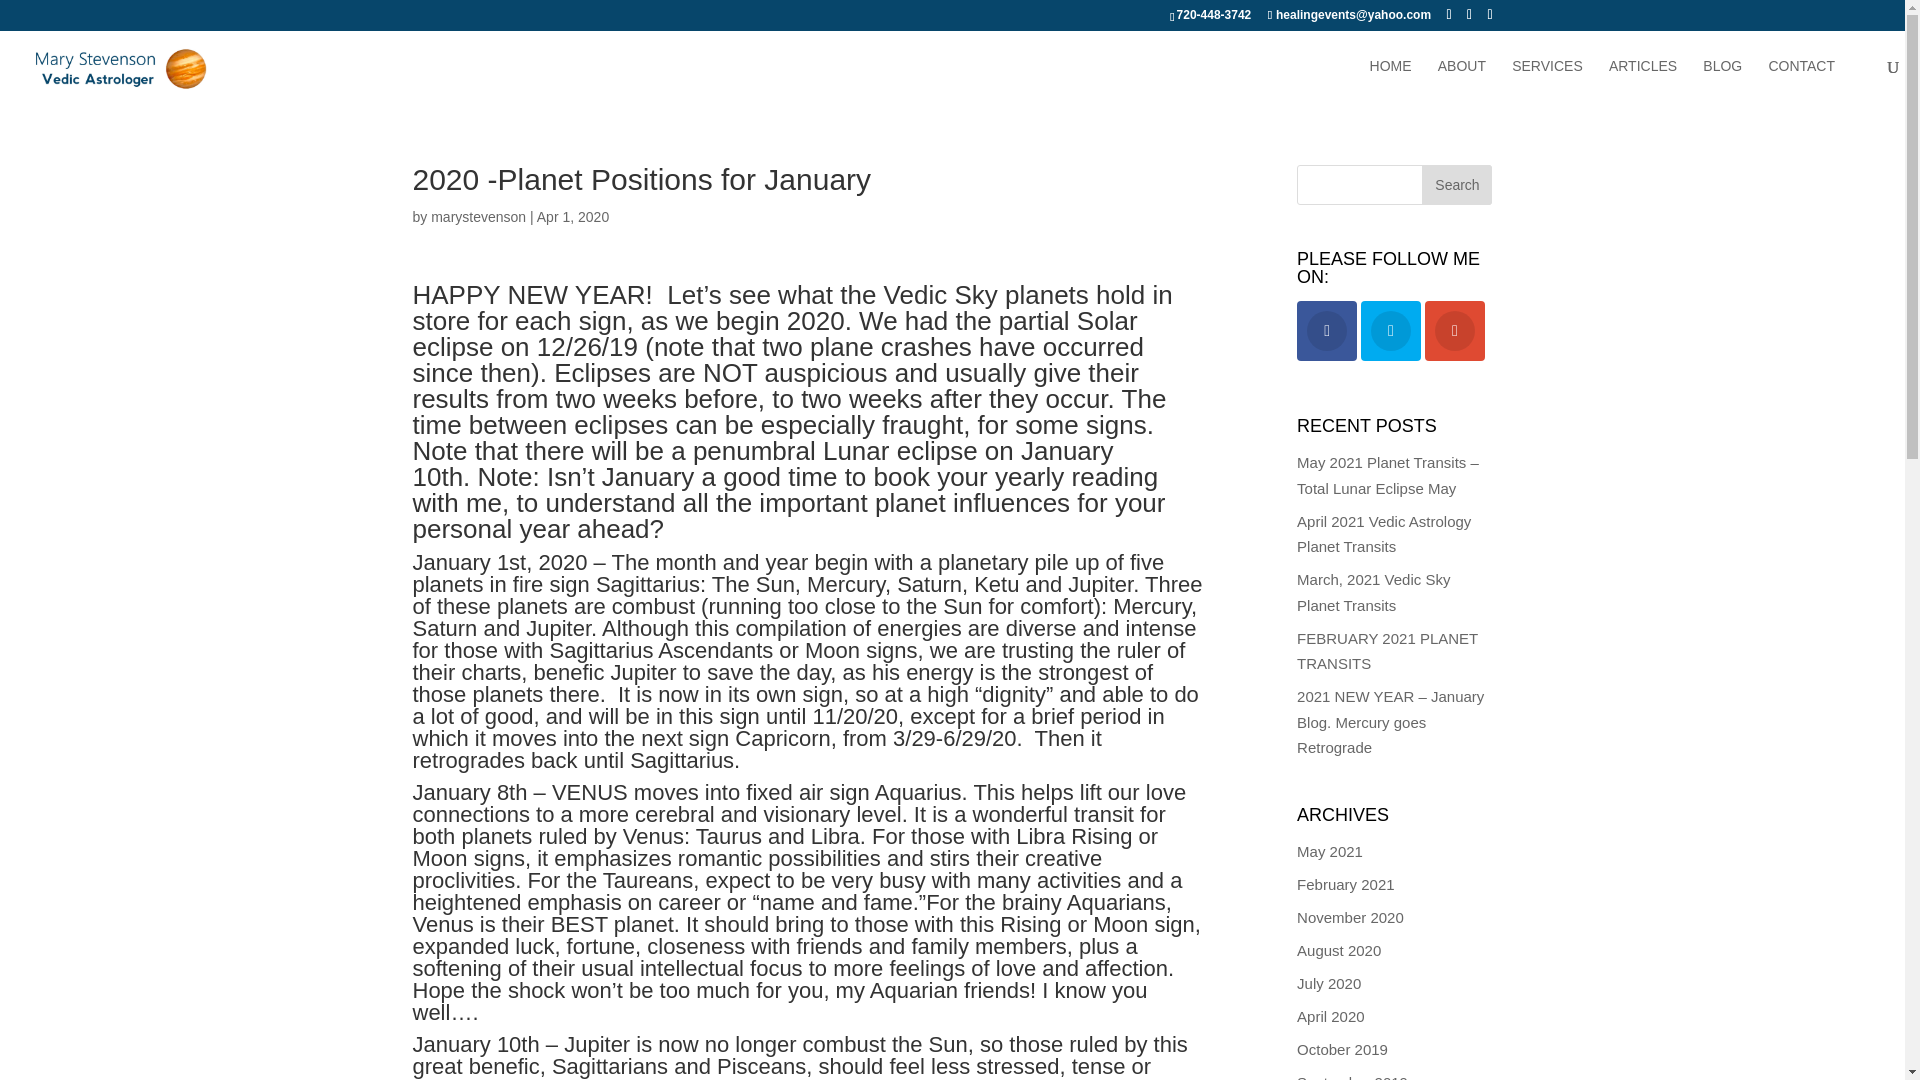  What do you see at coordinates (1456, 185) in the screenshot?
I see `Search` at bounding box center [1456, 185].